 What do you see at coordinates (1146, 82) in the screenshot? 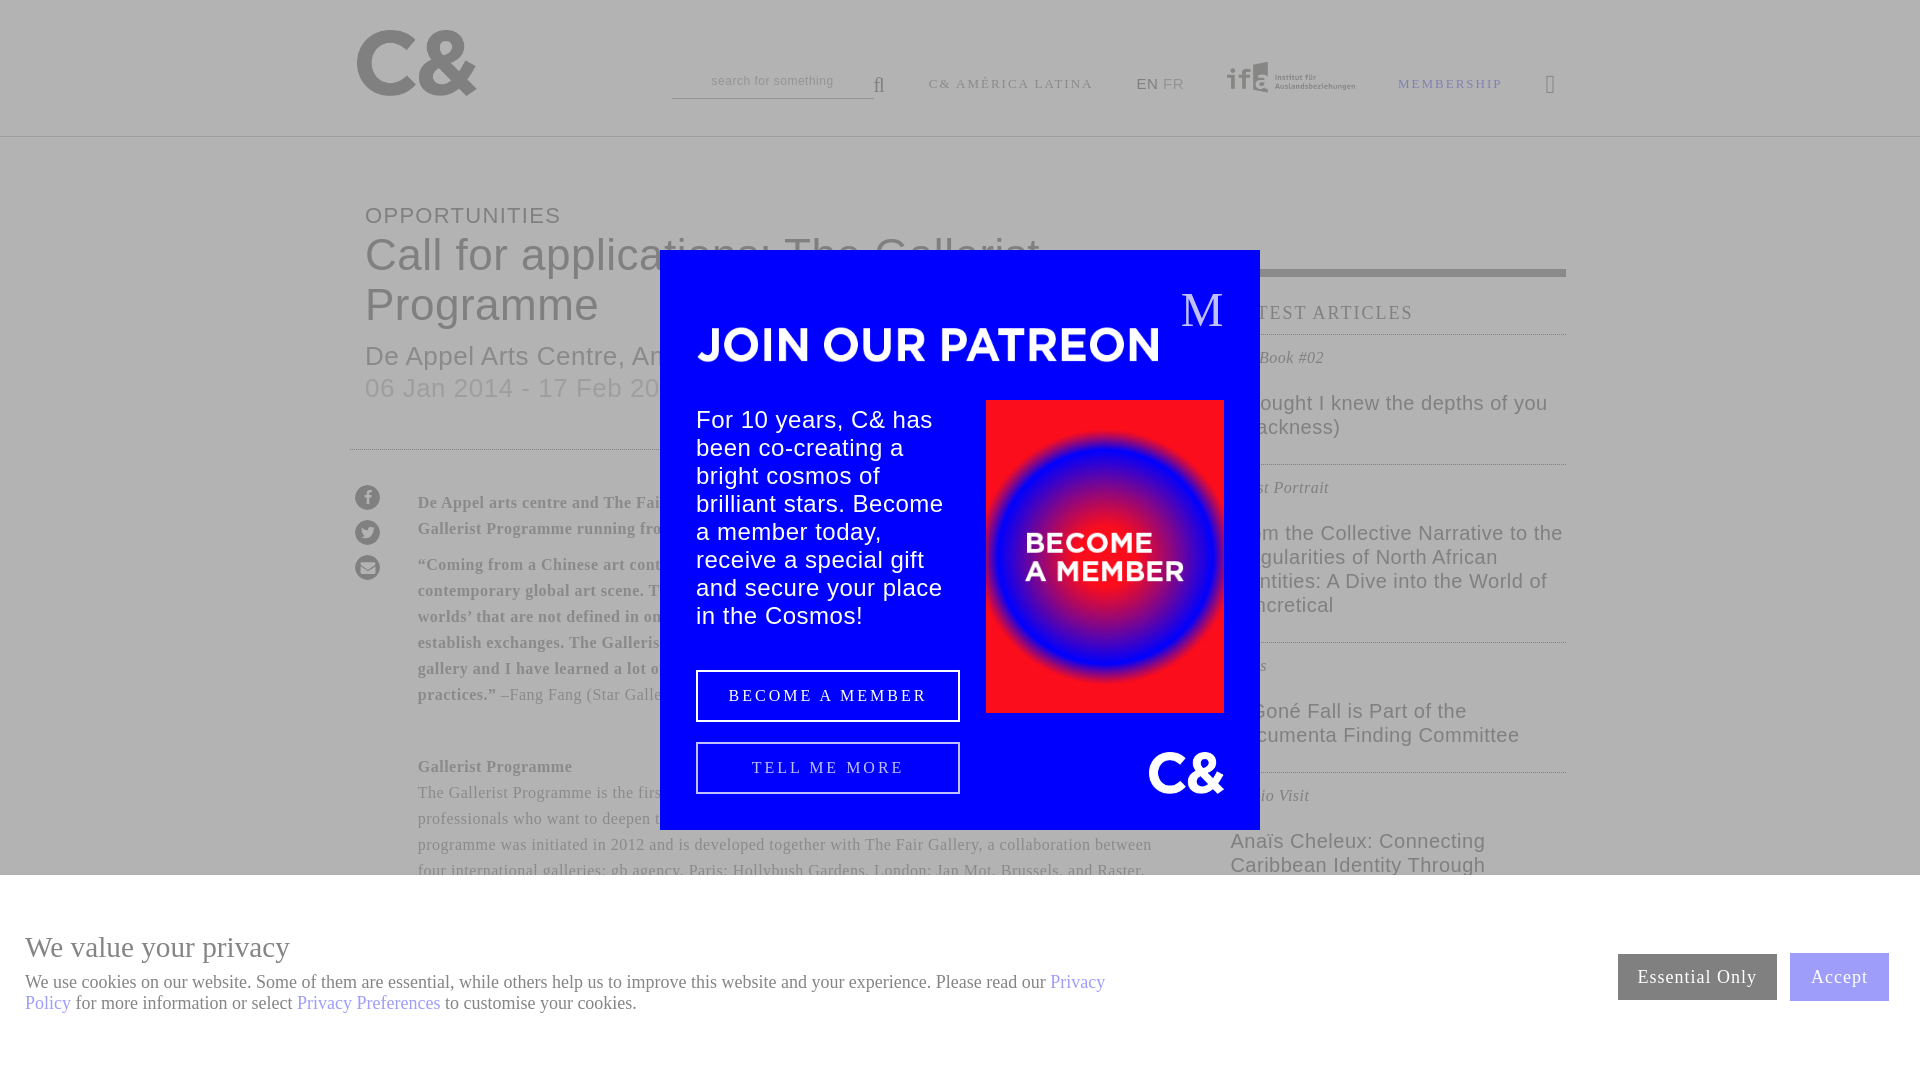
I see `EN` at bounding box center [1146, 82].